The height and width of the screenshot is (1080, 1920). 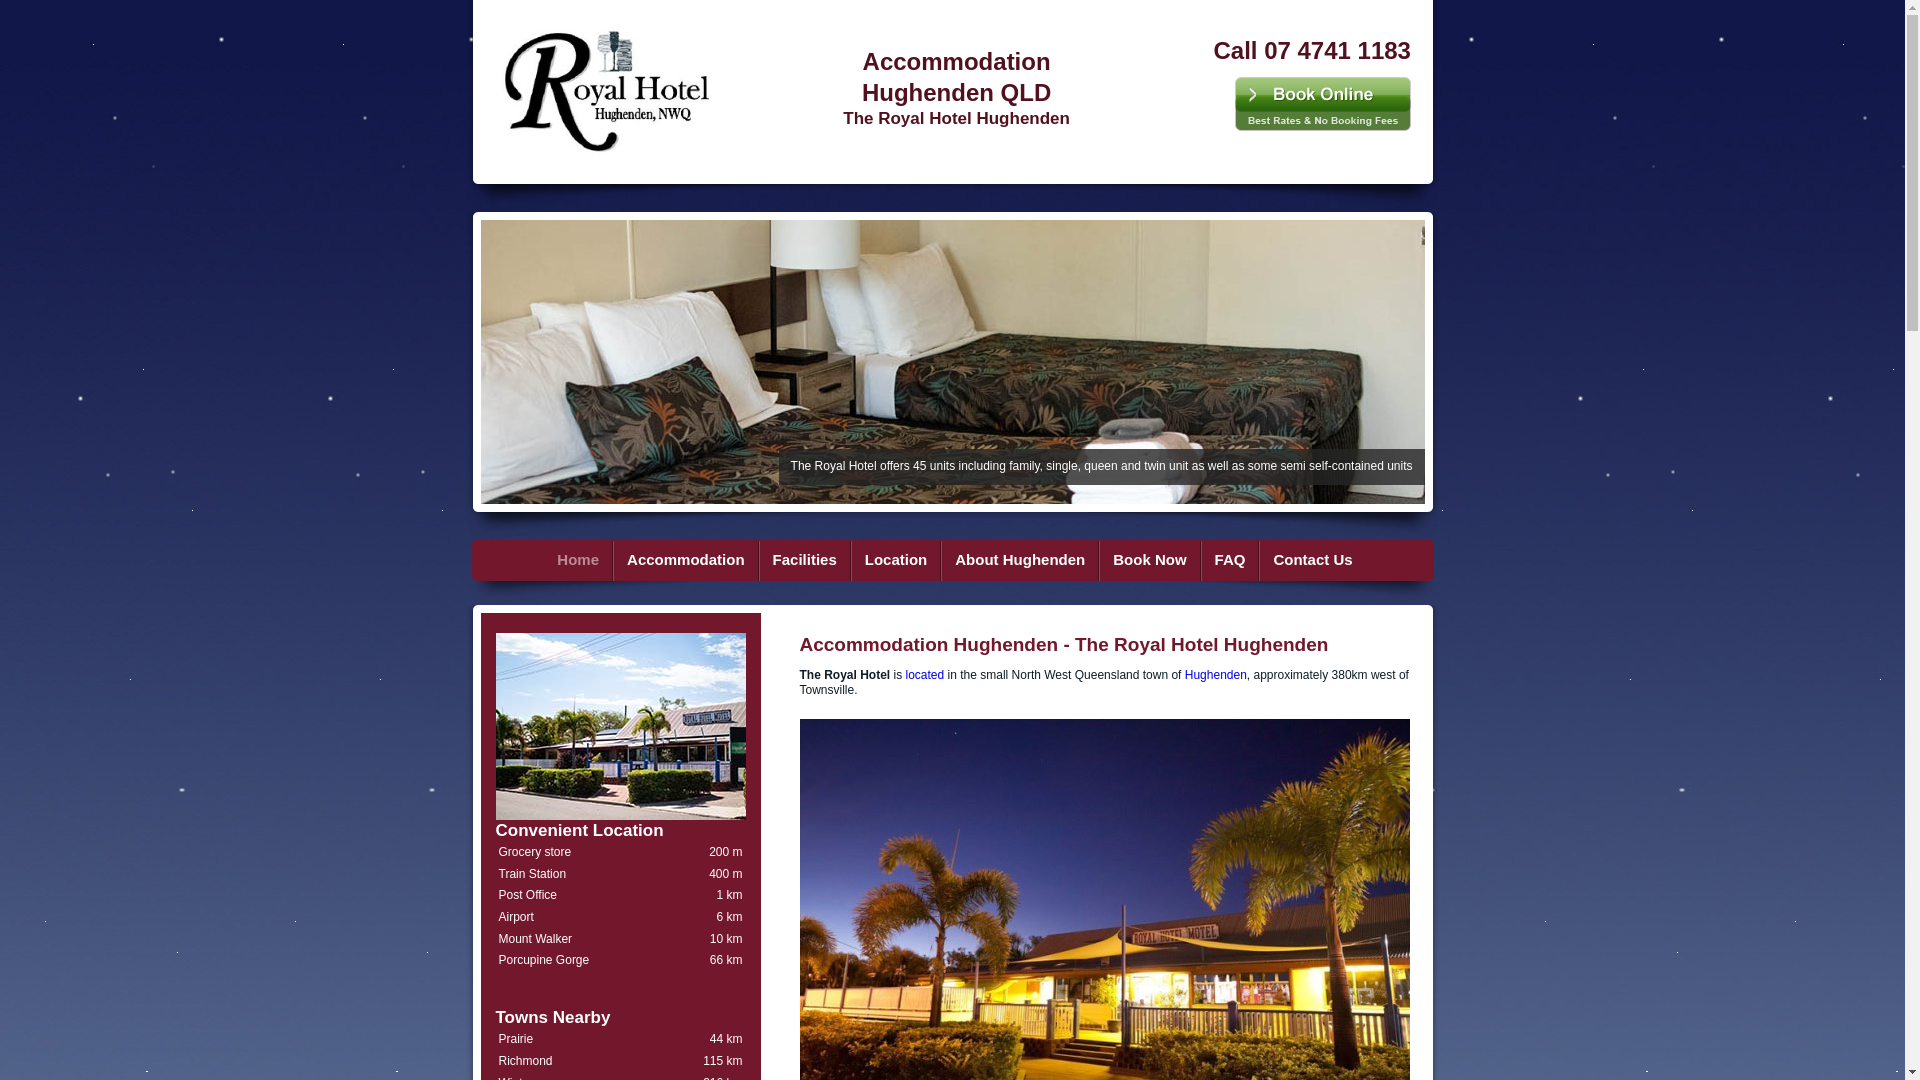 I want to click on Accommodation Menu, so click(x=953, y=593).